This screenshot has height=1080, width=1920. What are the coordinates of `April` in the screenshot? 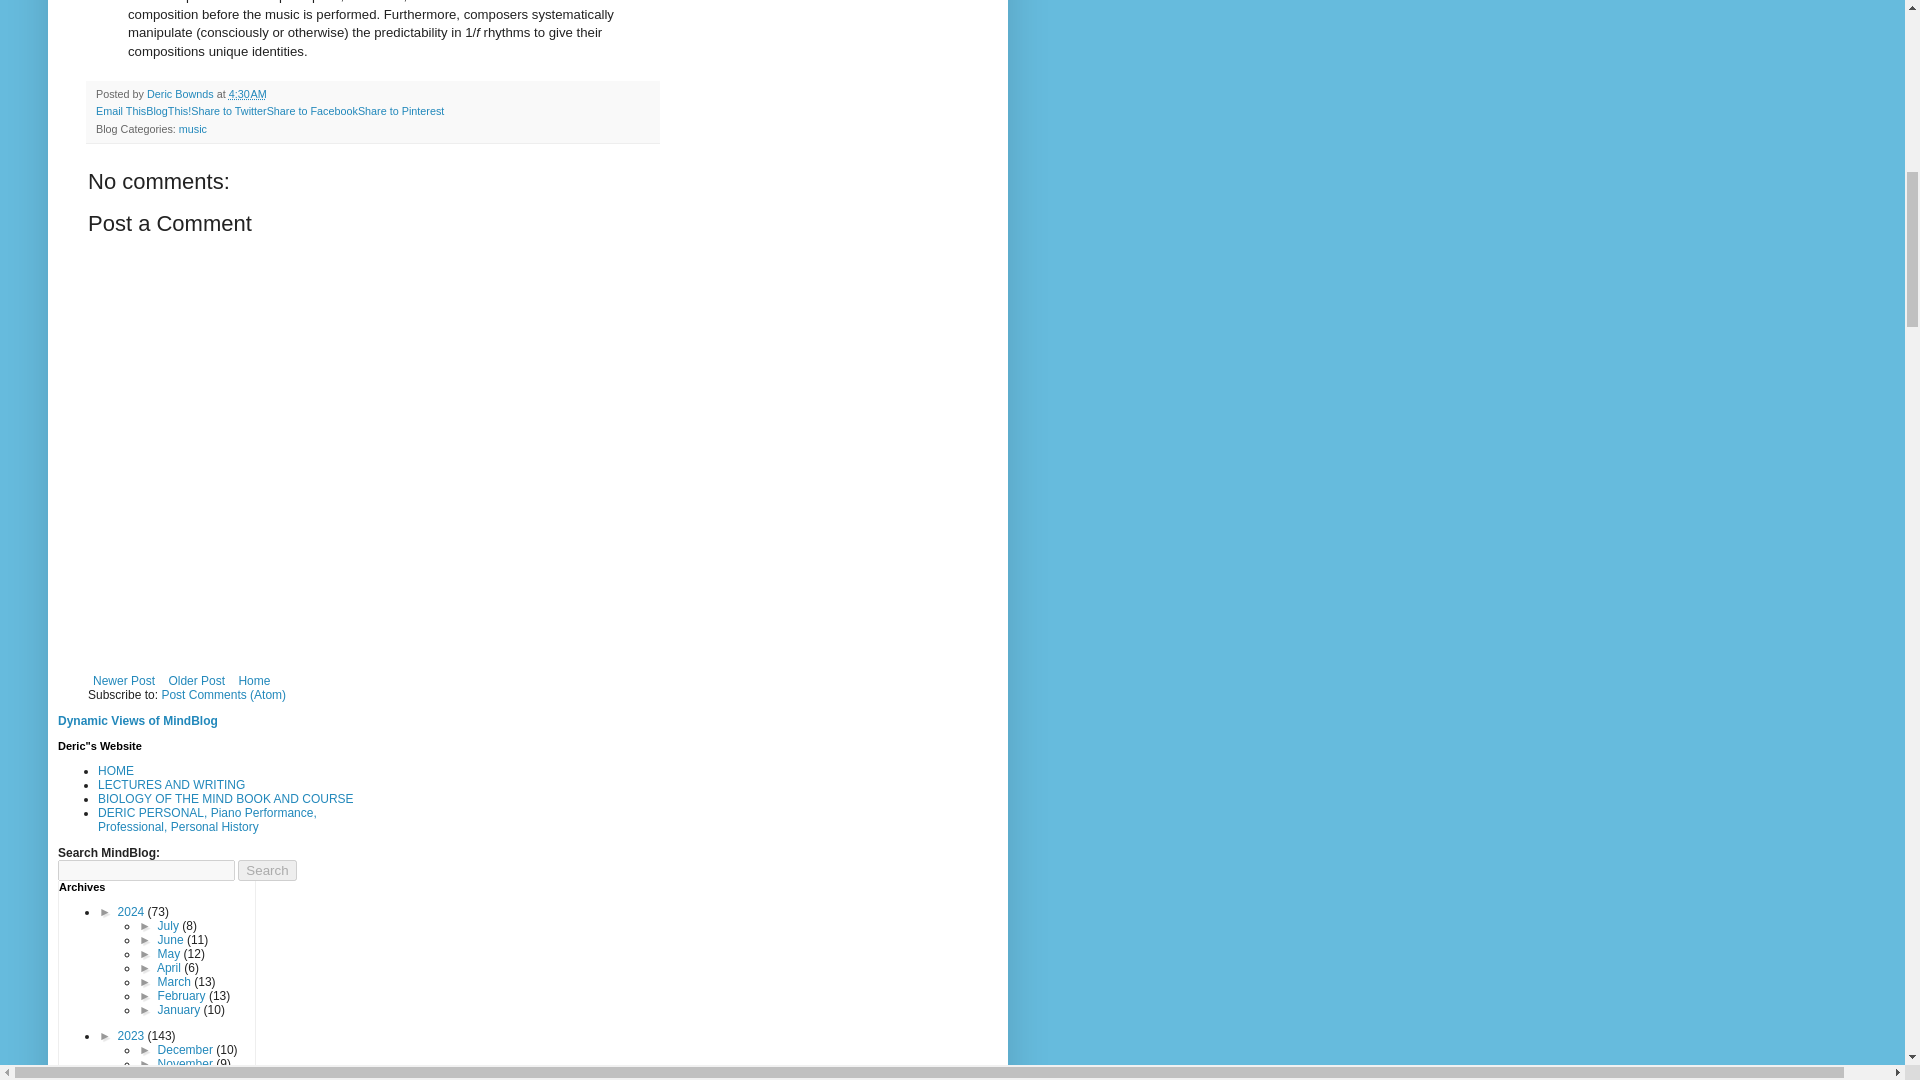 It's located at (170, 968).